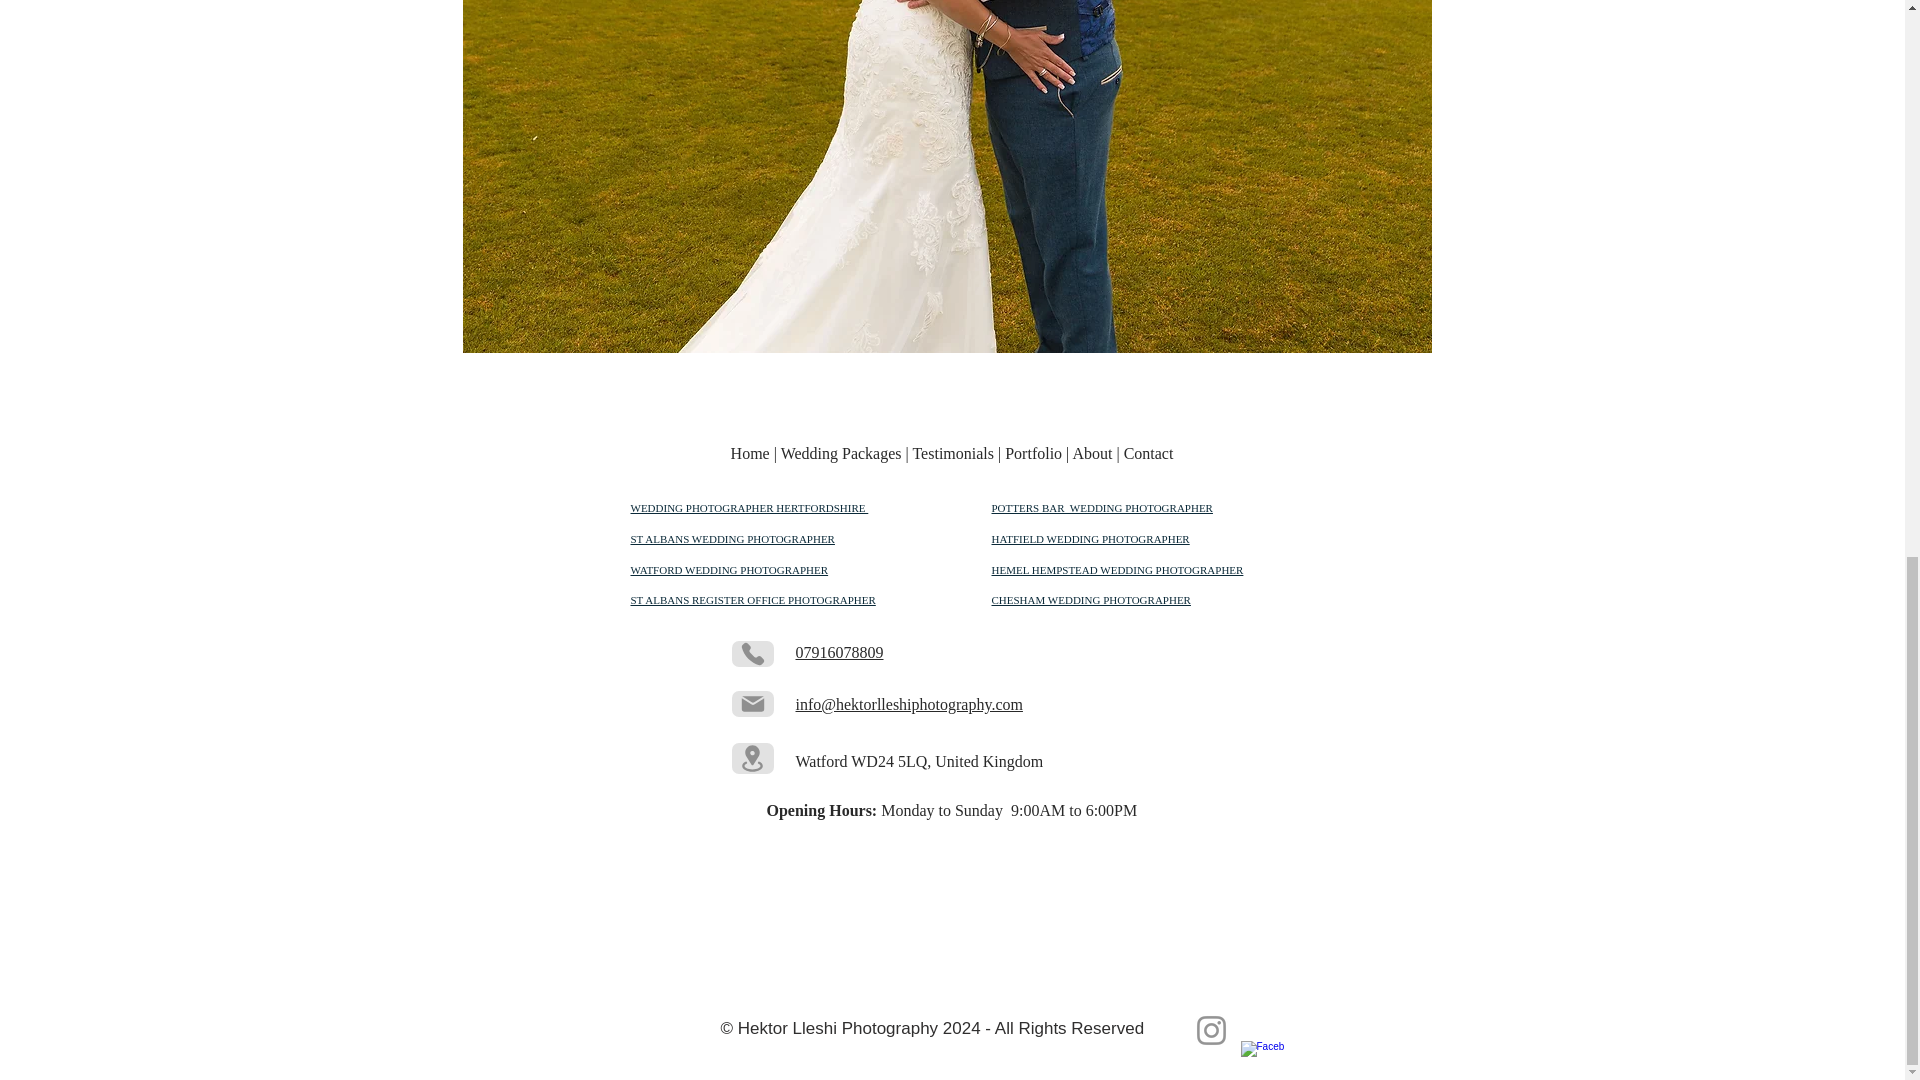 The height and width of the screenshot is (1080, 1920). Describe the element at coordinates (955, 453) in the screenshot. I see `Testimonials` at that location.